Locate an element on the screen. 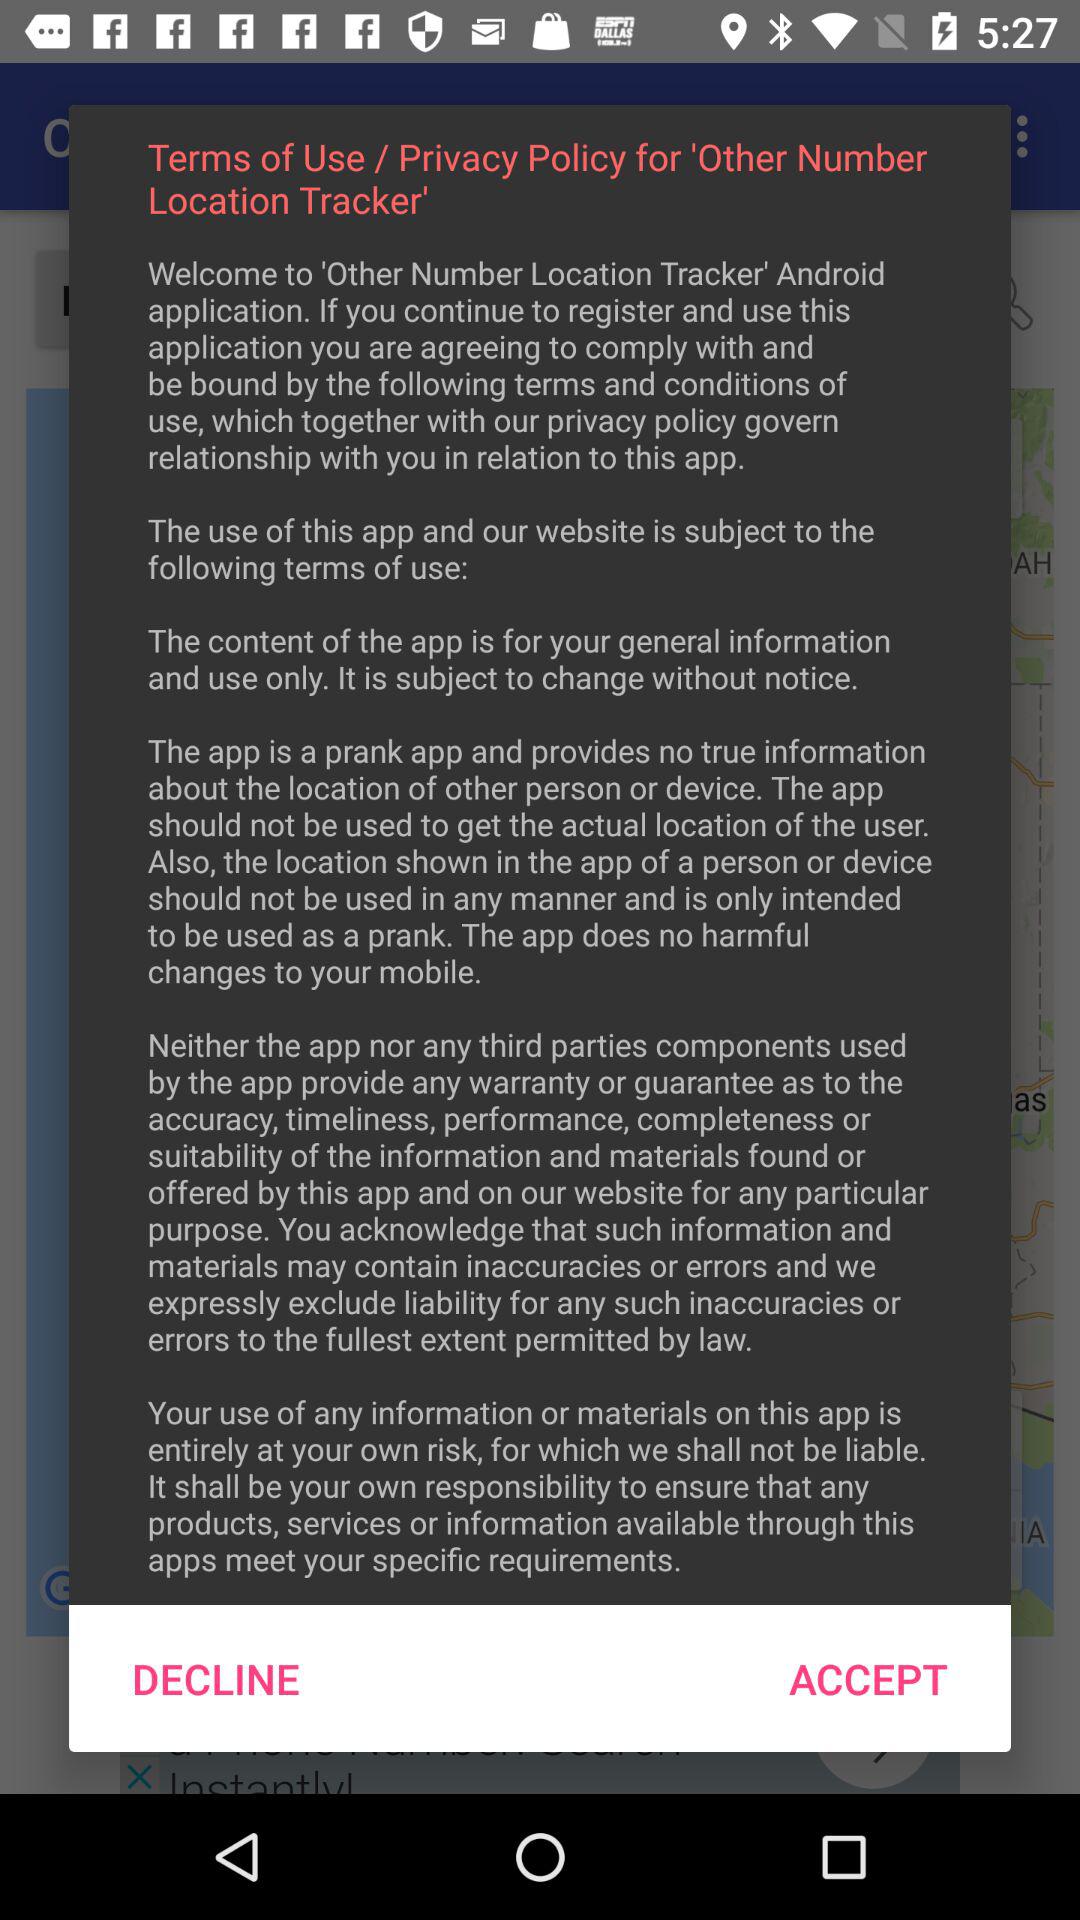 This screenshot has width=1080, height=1920. tap item next to accept icon is located at coordinates (216, 1678).